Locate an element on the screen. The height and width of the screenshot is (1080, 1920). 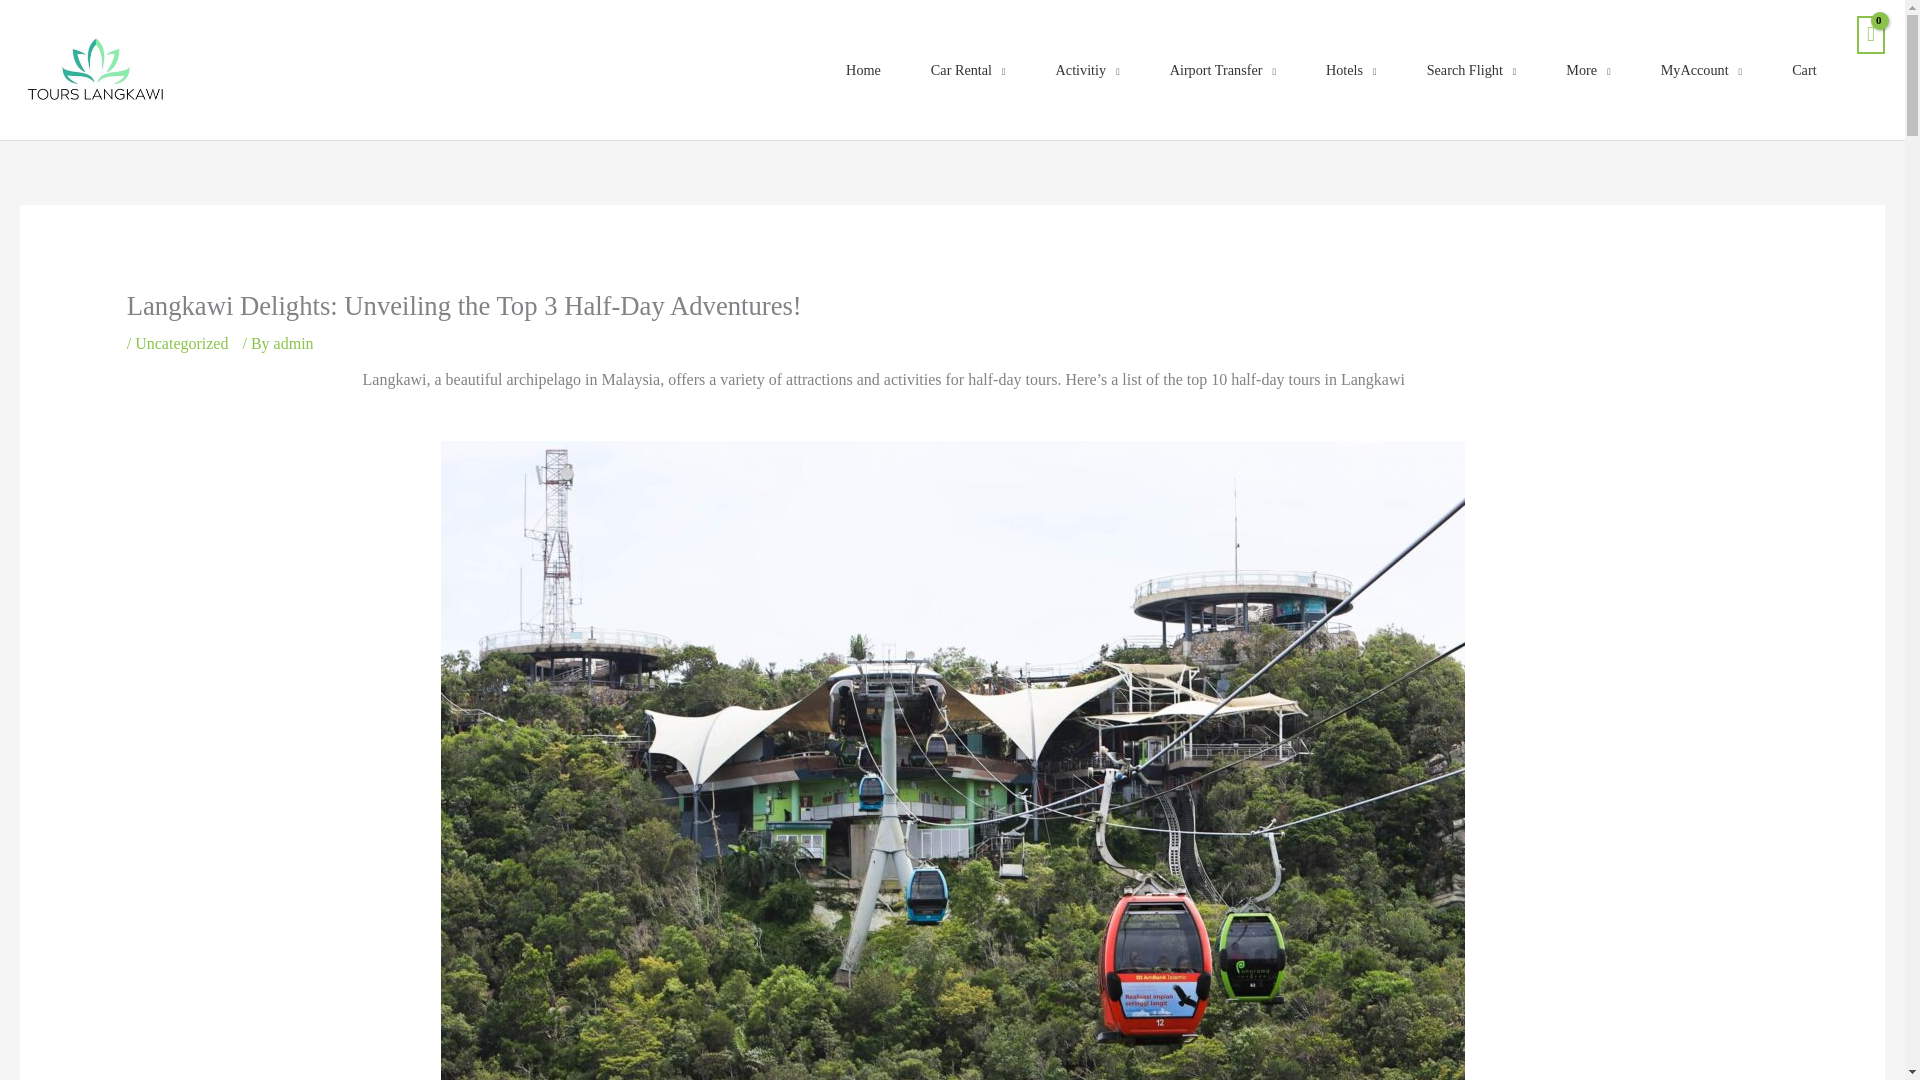
Home is located at coordinates (862, 69).